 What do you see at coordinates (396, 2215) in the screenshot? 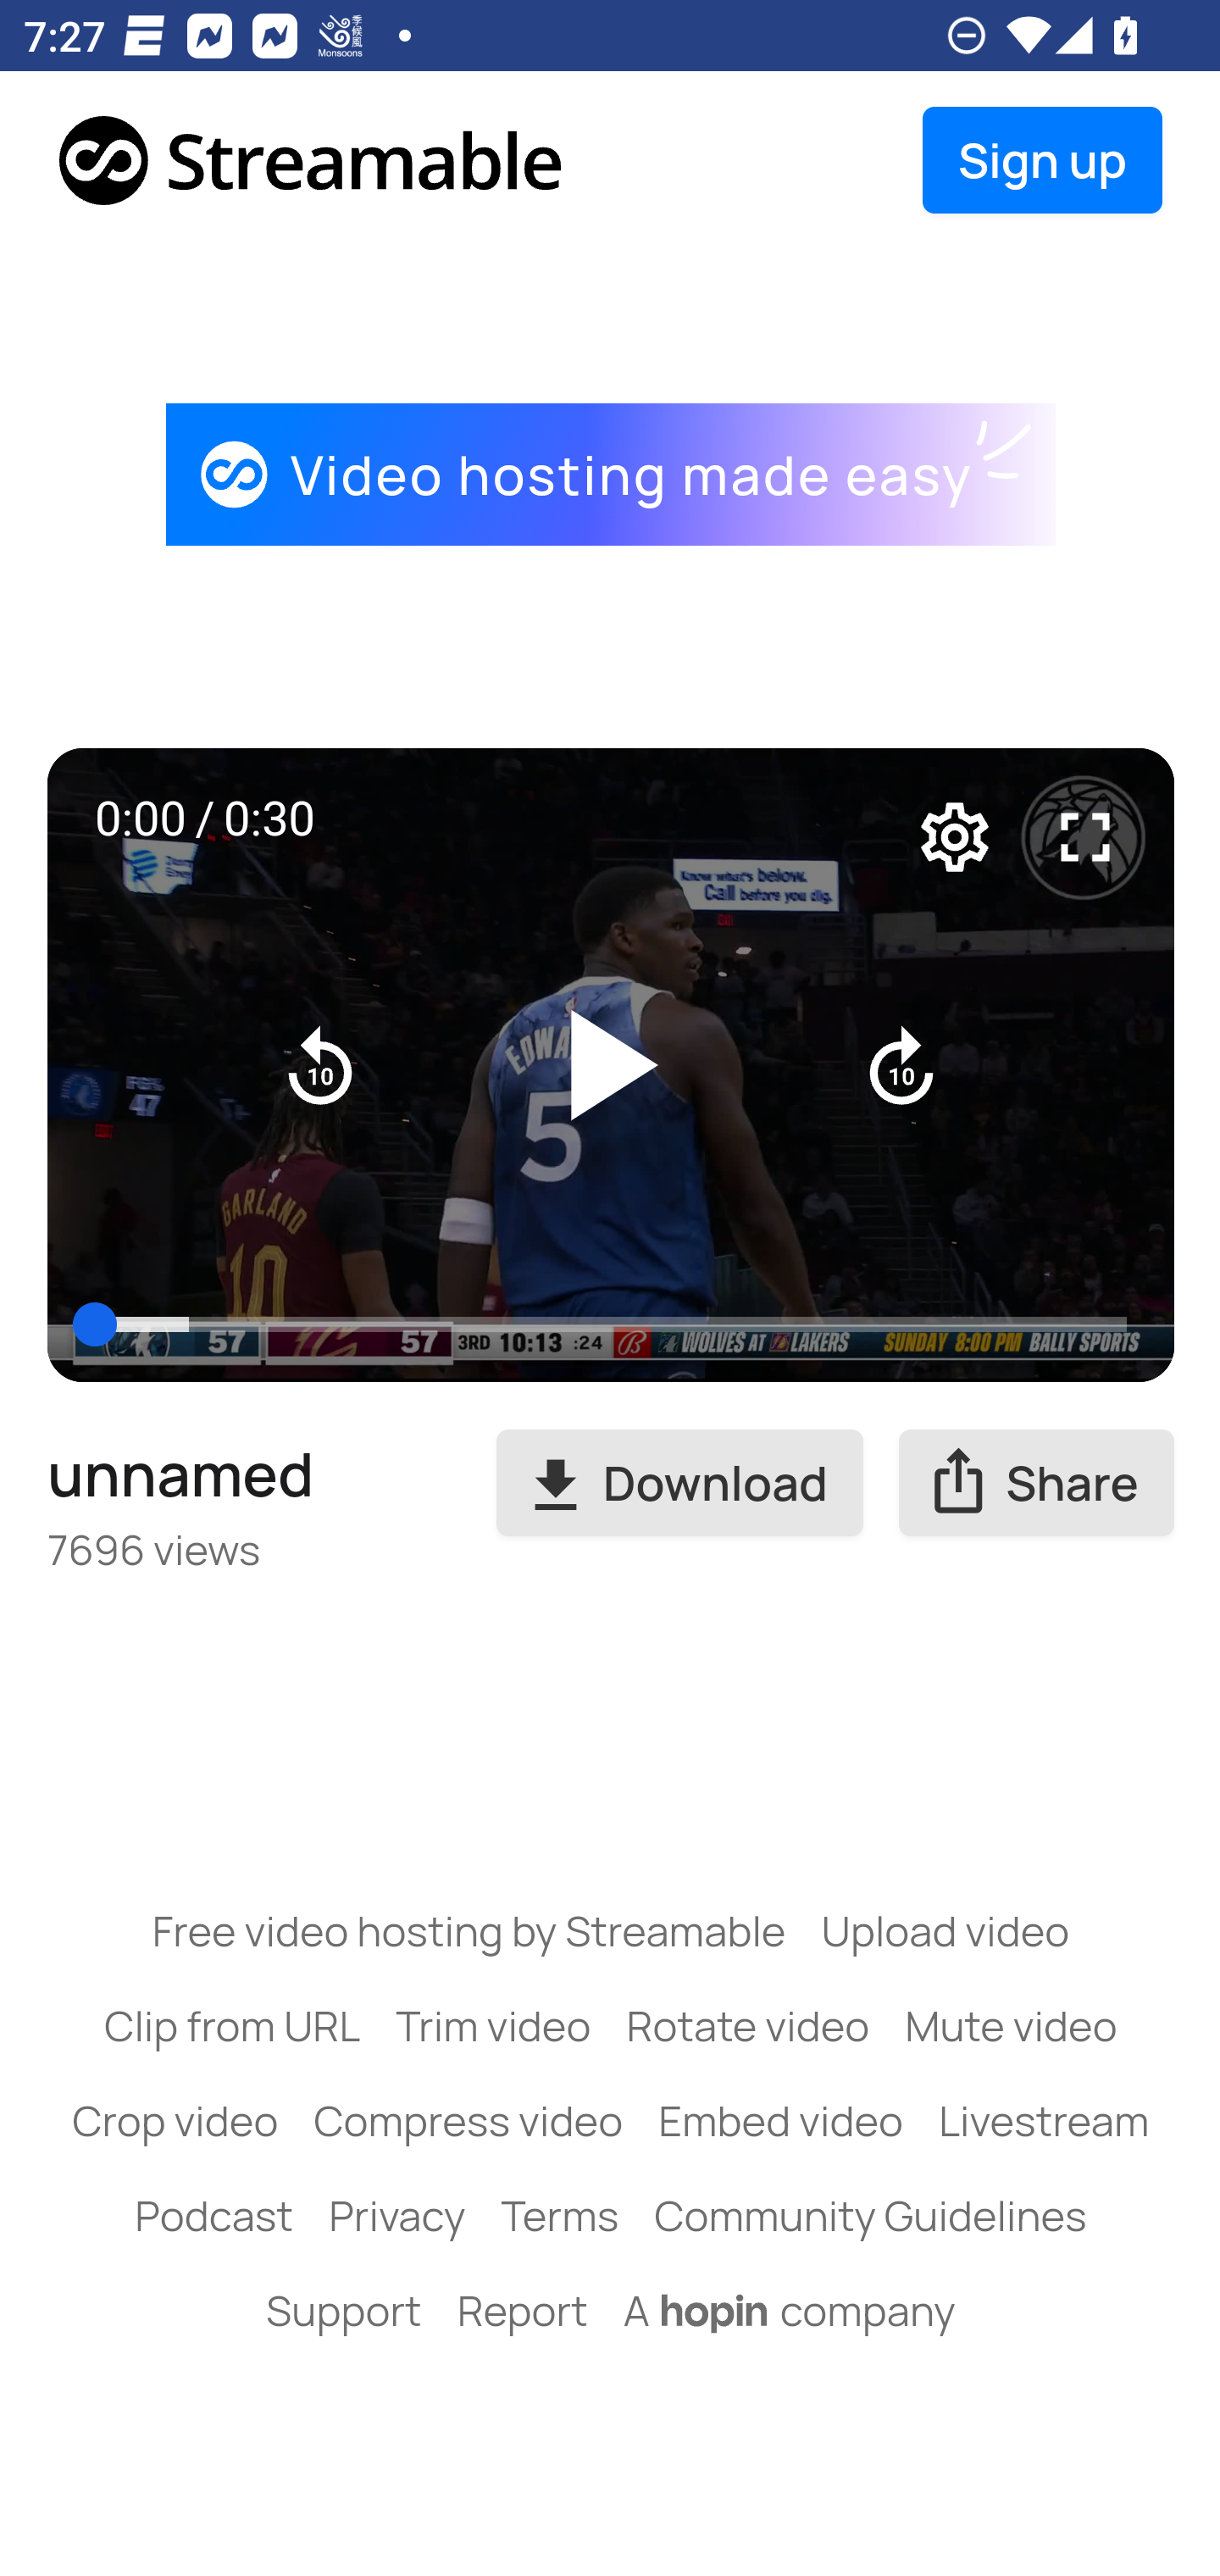
I see `Privacy` at bounding box center [396, 2215].